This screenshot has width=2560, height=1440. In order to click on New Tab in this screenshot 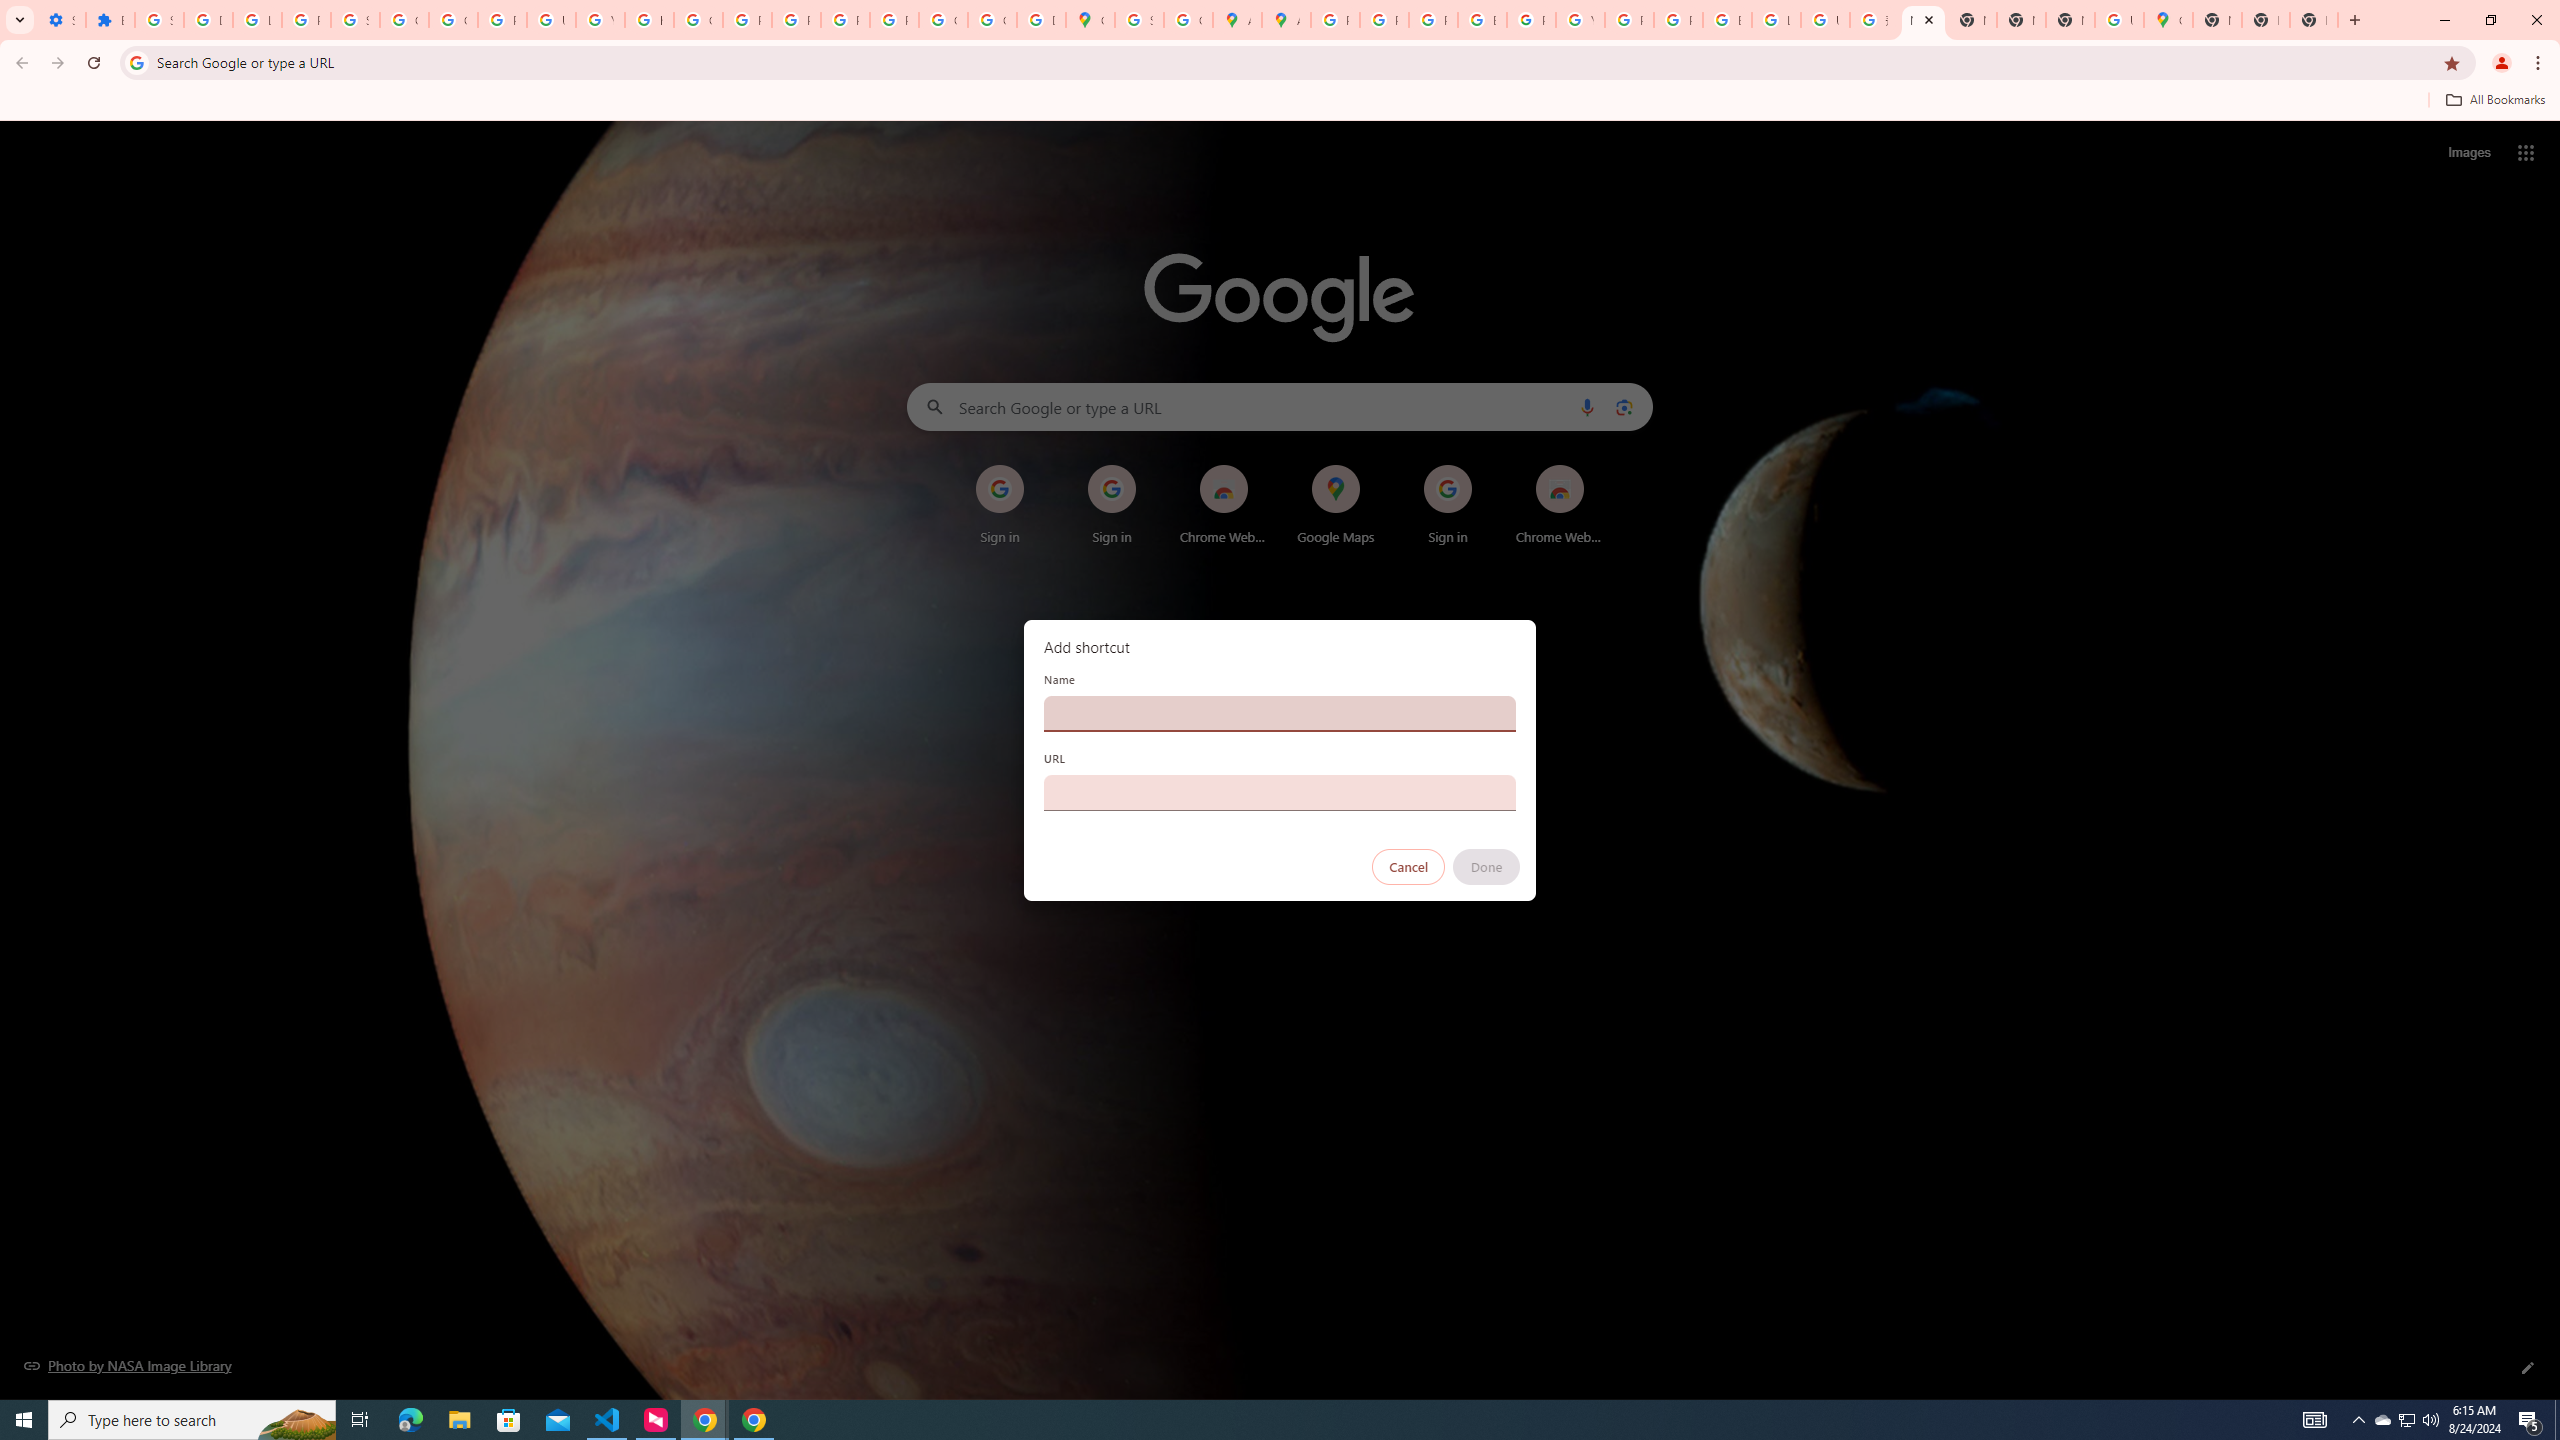, I will do `click(2216, 20)`.